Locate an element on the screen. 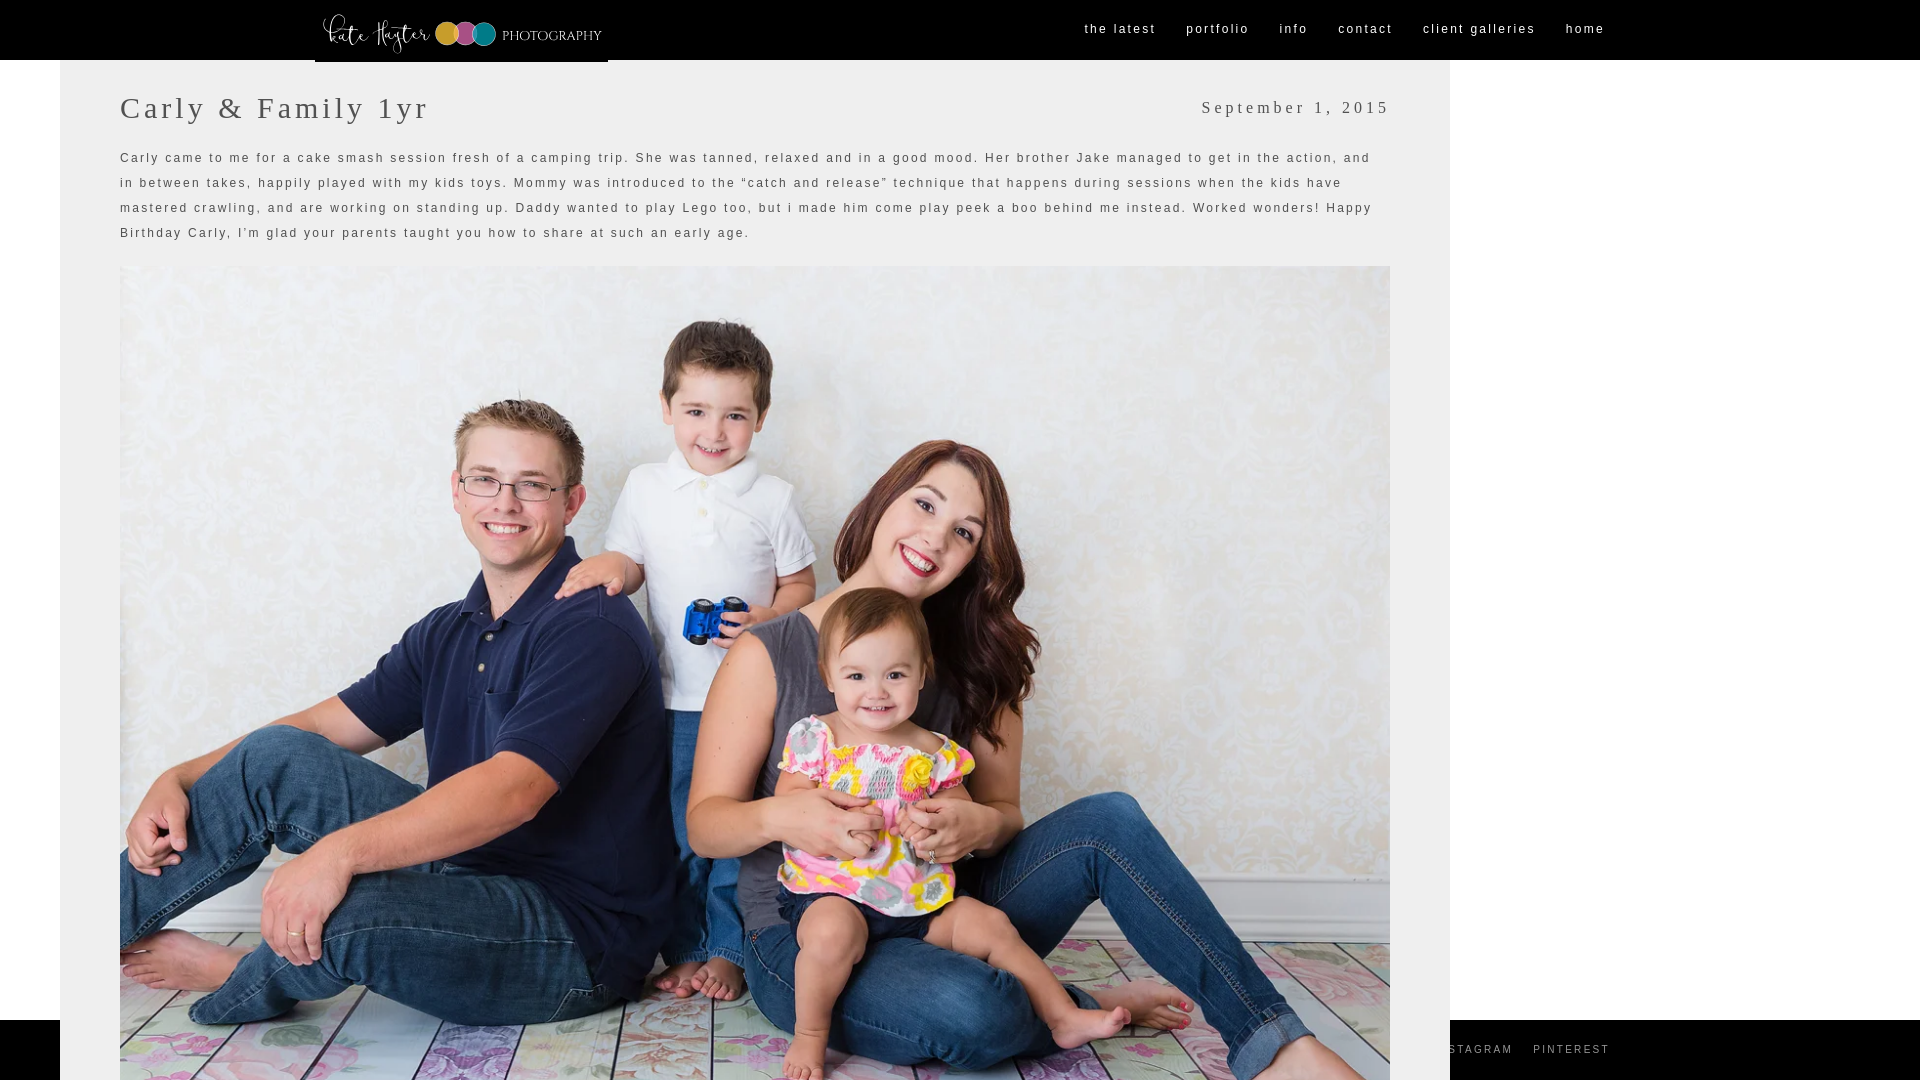 The height and width of the screenshot is (1080, 1920). client galleries is located at coordinates (1479, 30).